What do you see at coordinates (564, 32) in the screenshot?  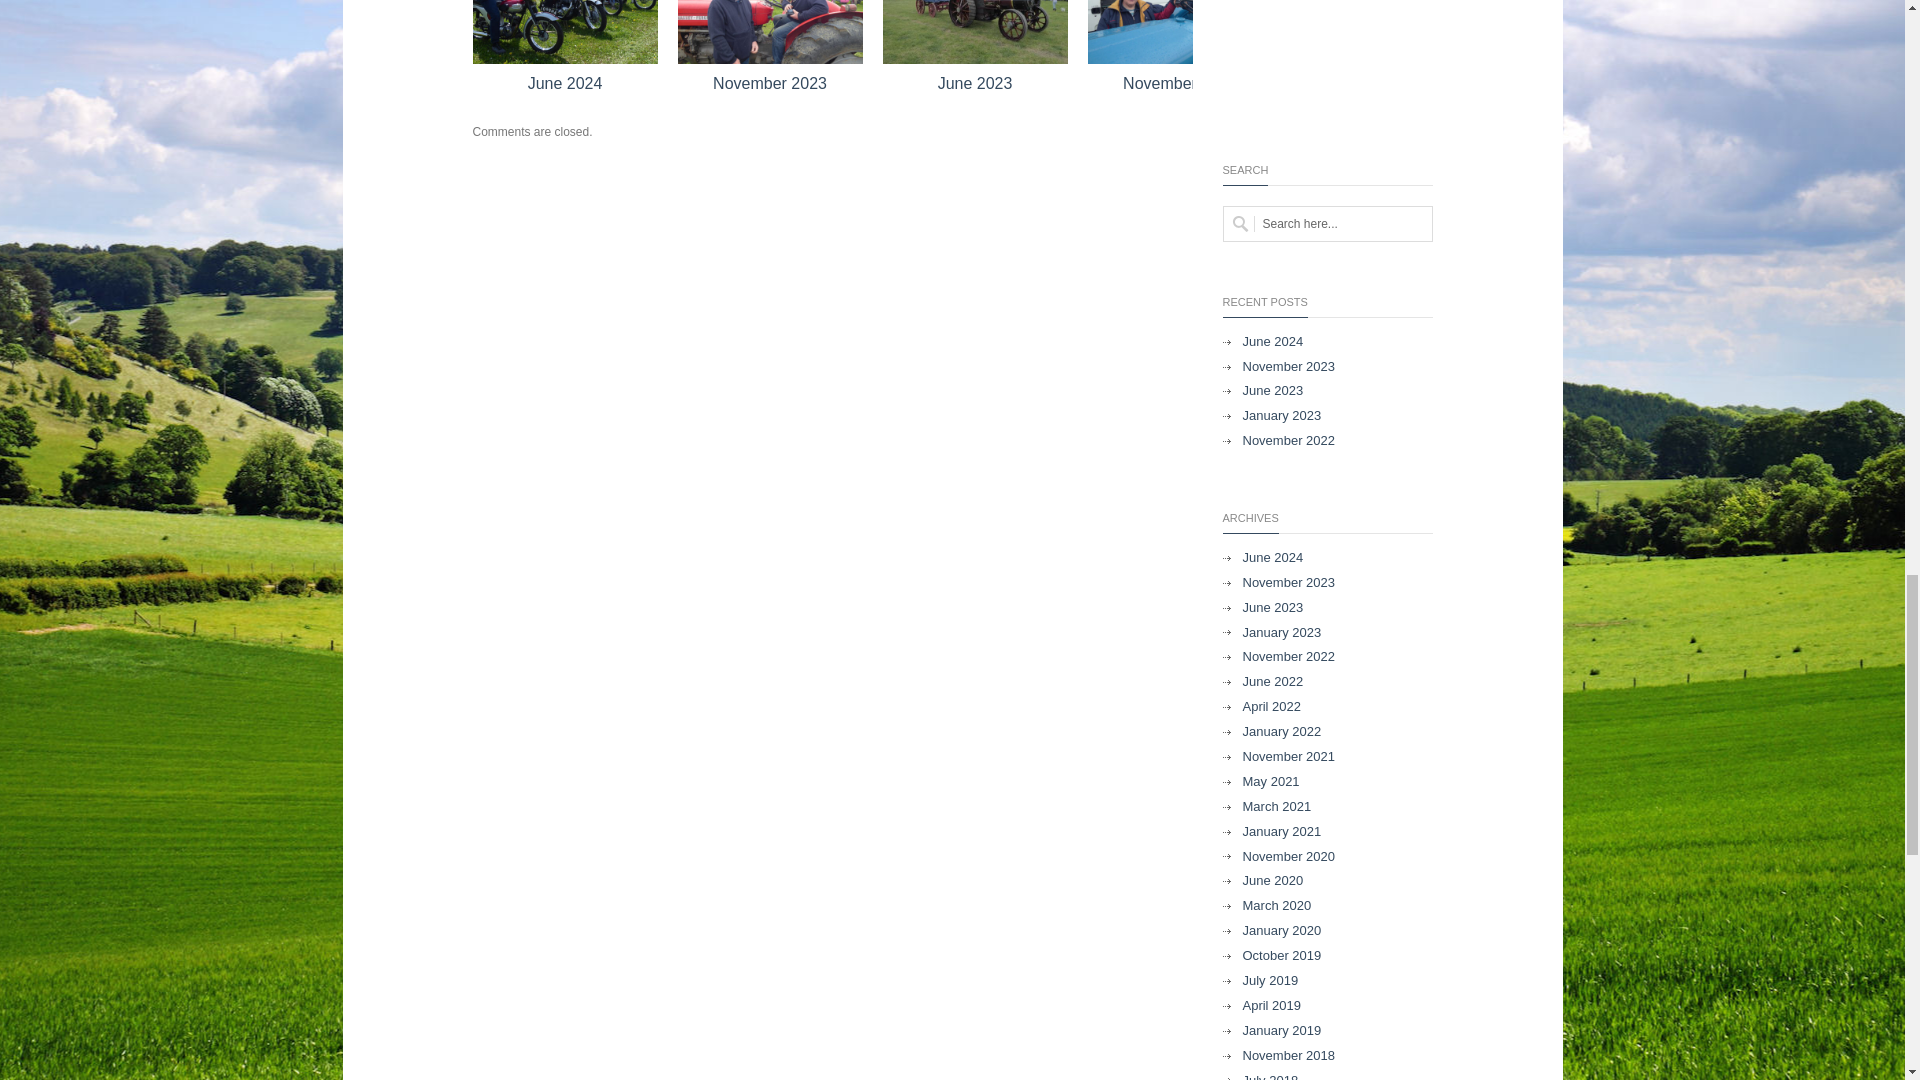 I see `June 2024` at bounding box center [564, 32].